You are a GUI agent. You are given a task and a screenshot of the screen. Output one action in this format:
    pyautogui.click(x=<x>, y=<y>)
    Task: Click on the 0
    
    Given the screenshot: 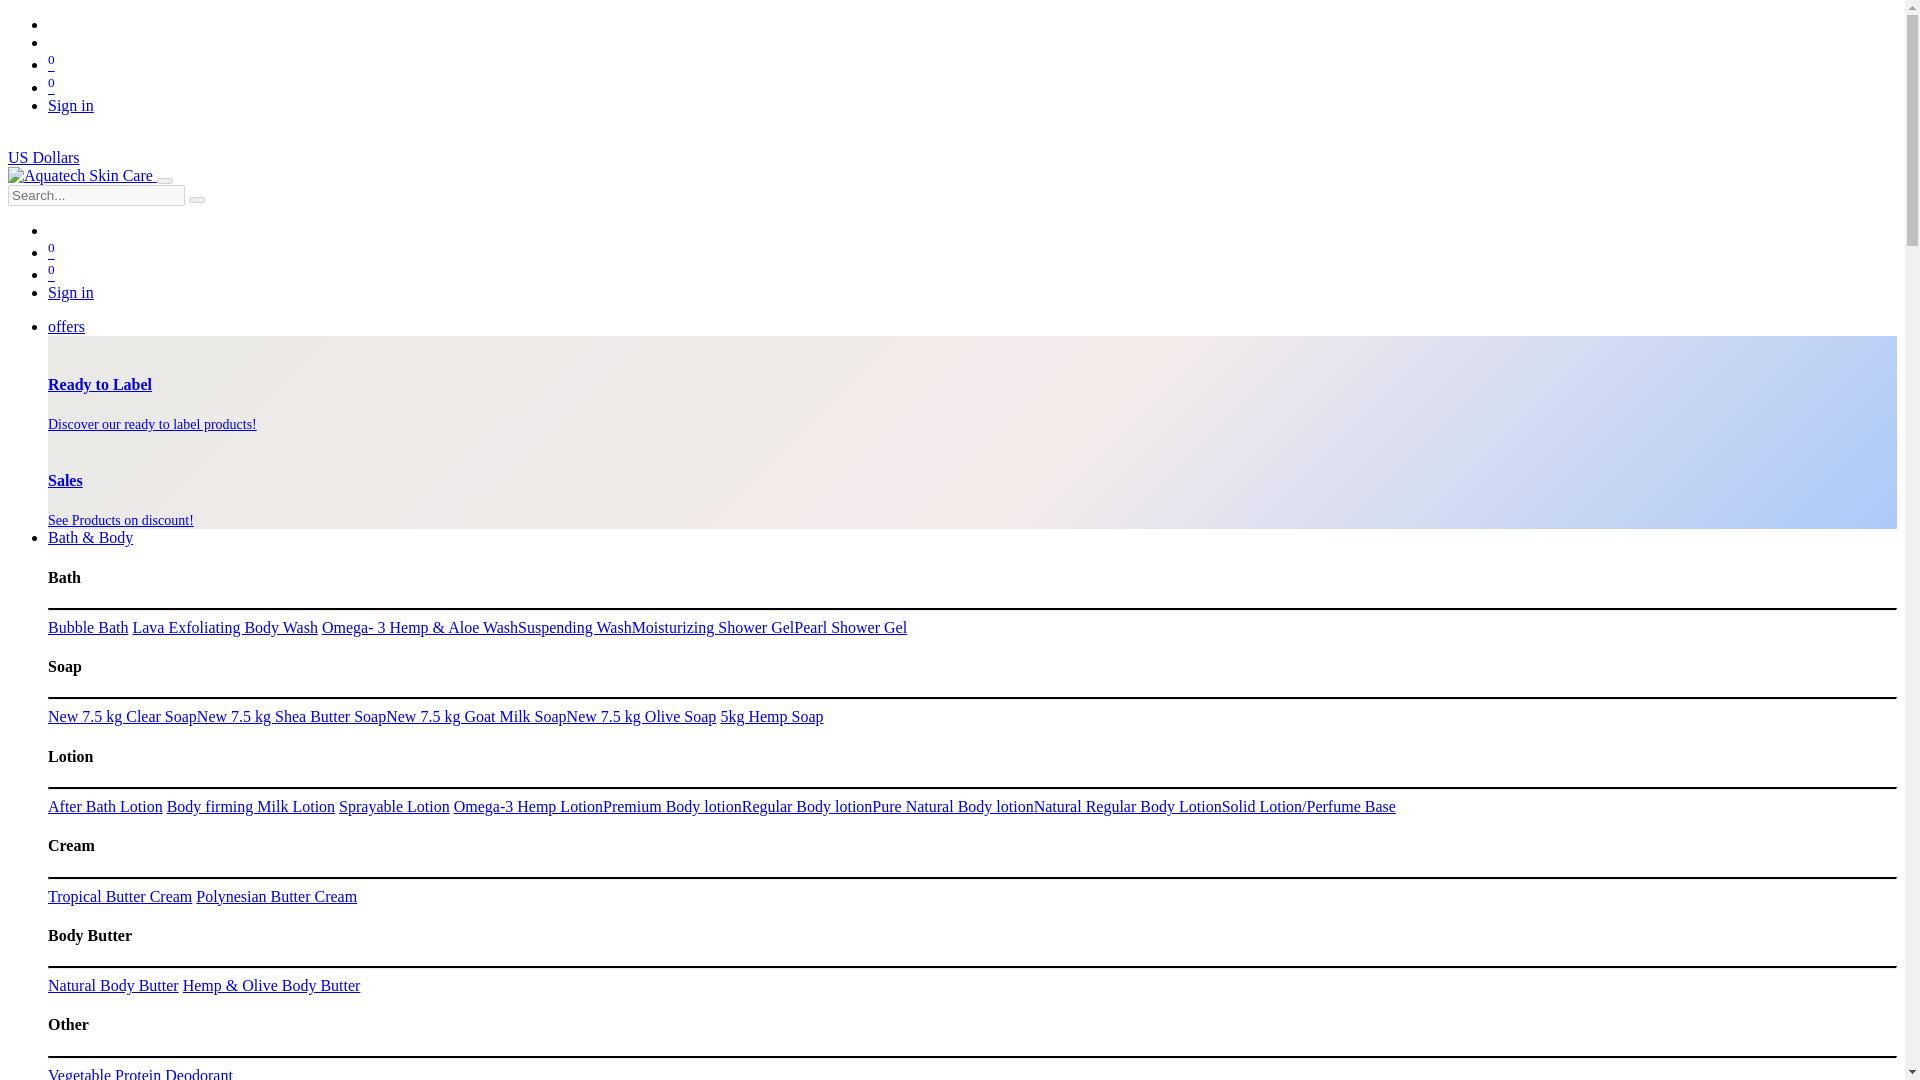 What is the action you would take?
    pyautogui.click(x=52, y=87)
    